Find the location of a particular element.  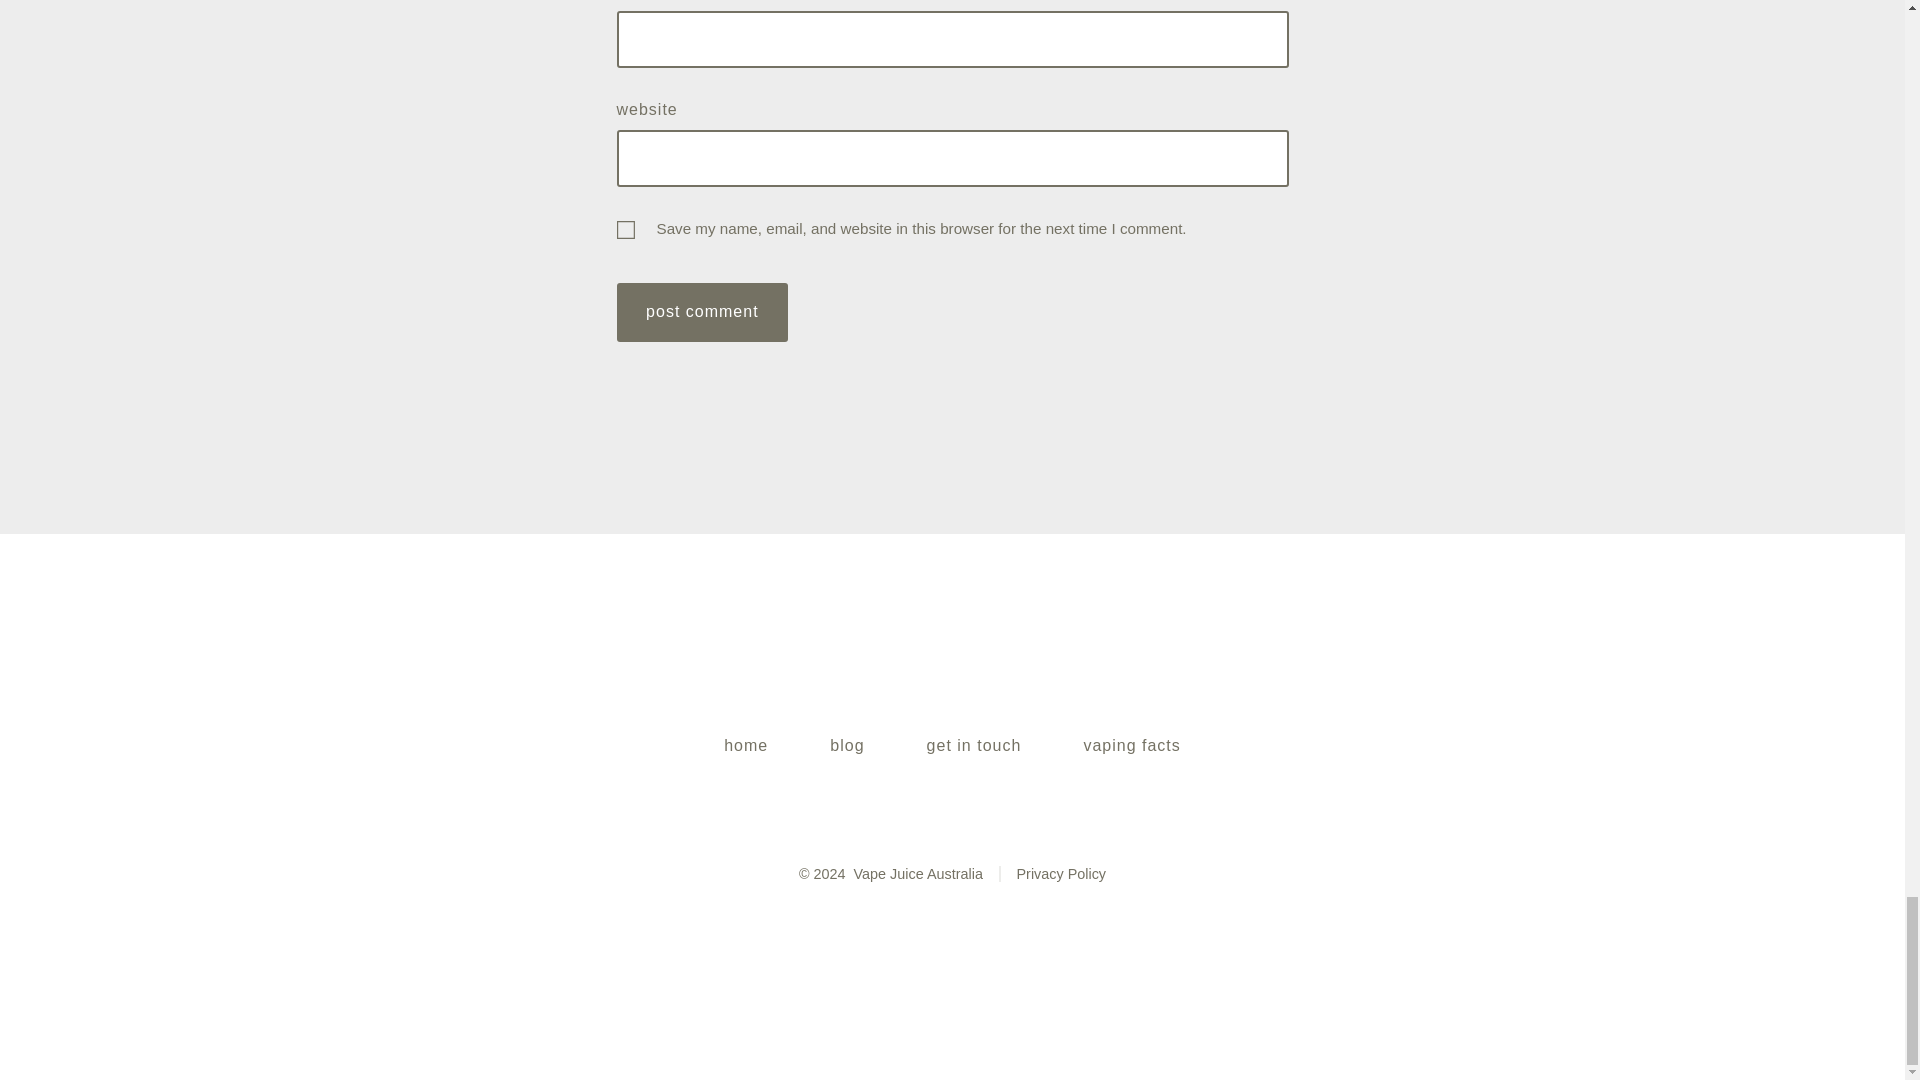

home is located at coordinates (746, 745).